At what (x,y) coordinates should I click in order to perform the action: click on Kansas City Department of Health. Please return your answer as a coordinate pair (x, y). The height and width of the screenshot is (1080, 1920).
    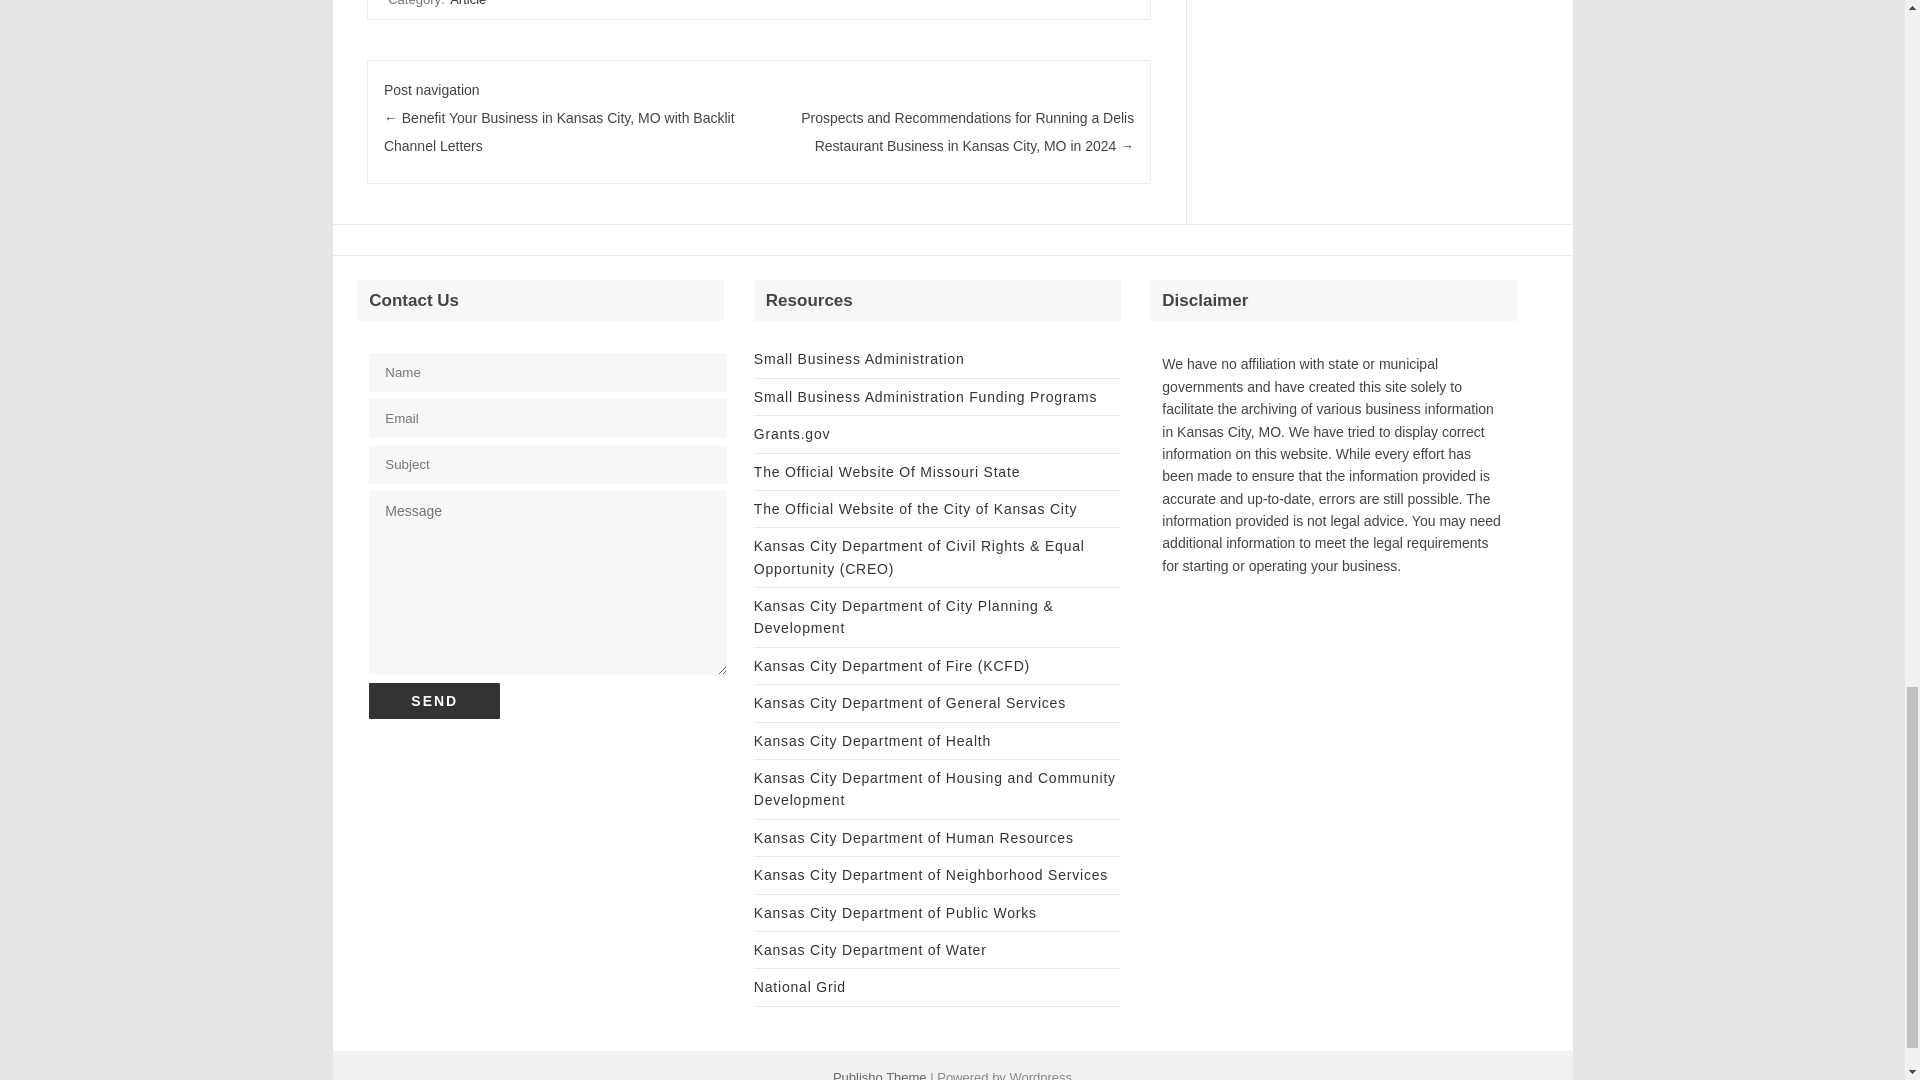
    Looking at the image, I should click on (872, 741).